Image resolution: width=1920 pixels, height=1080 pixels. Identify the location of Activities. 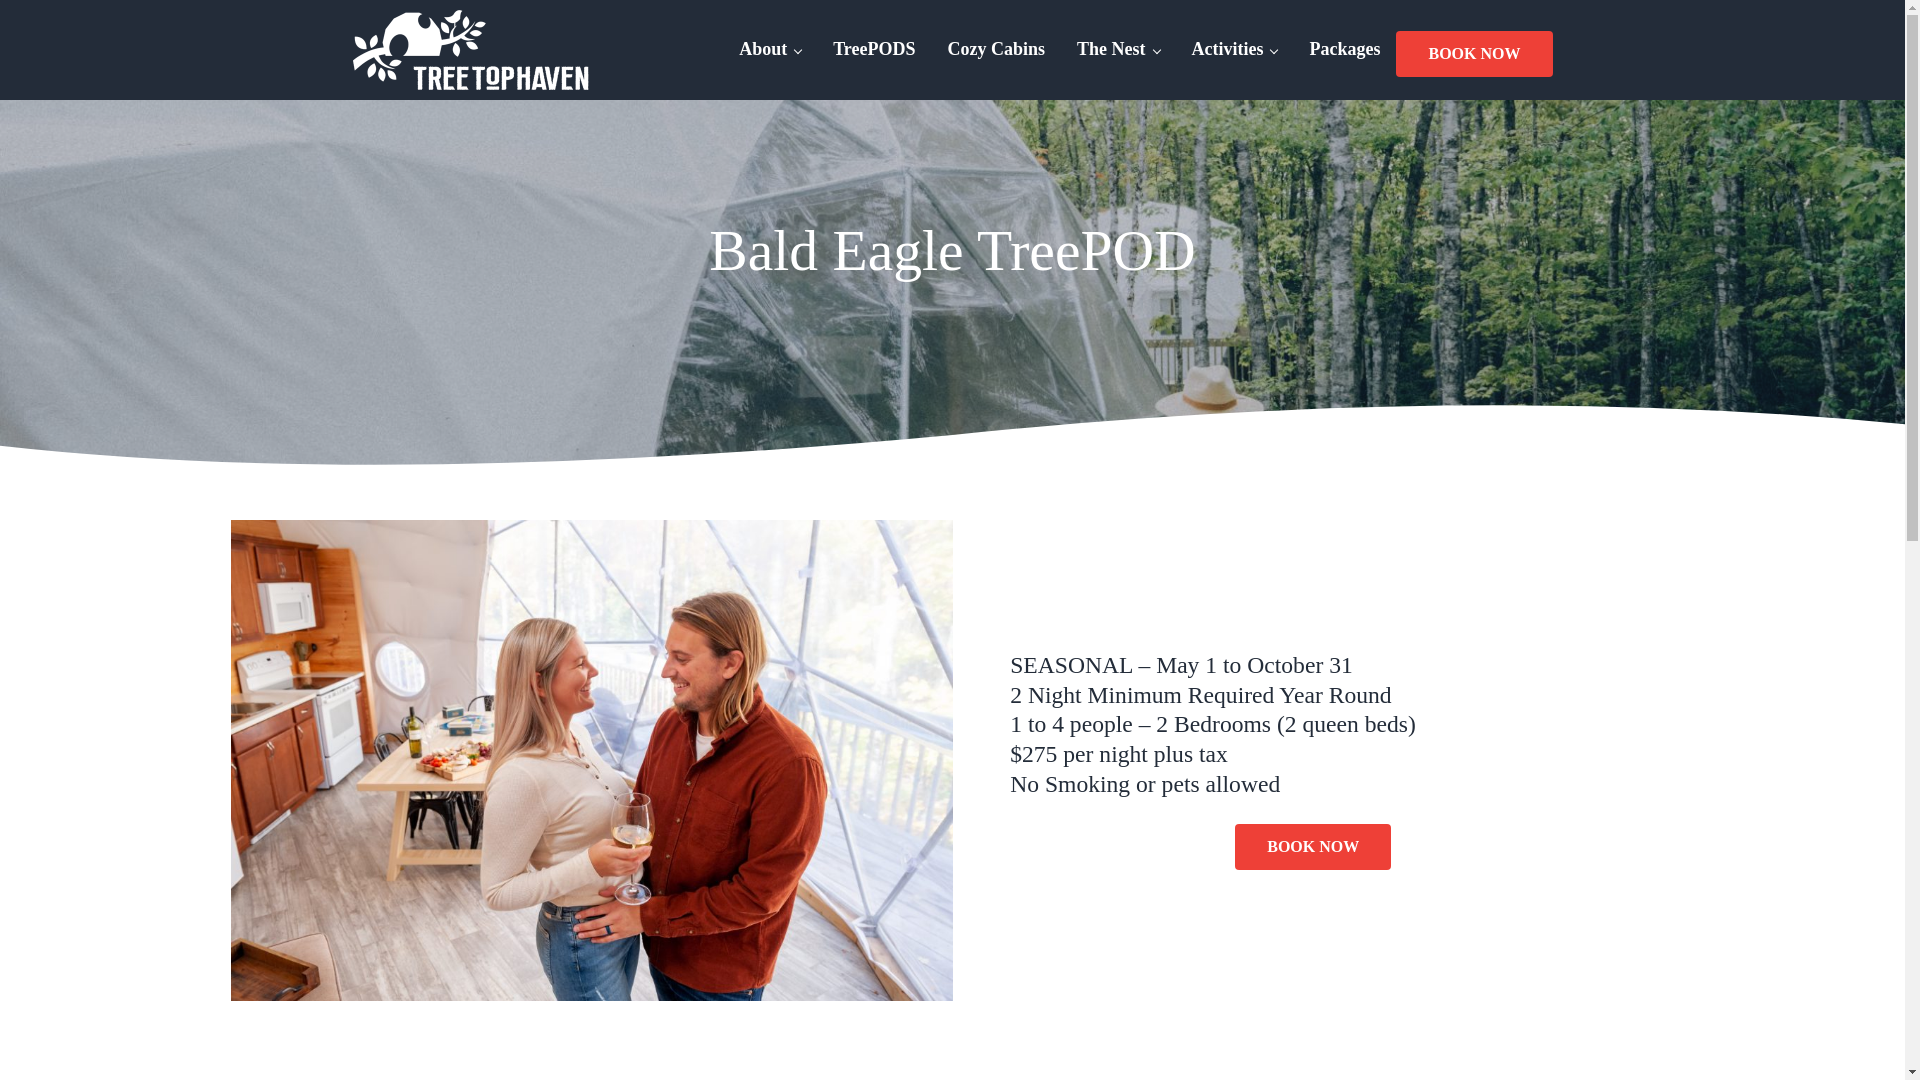
(1234, 49).